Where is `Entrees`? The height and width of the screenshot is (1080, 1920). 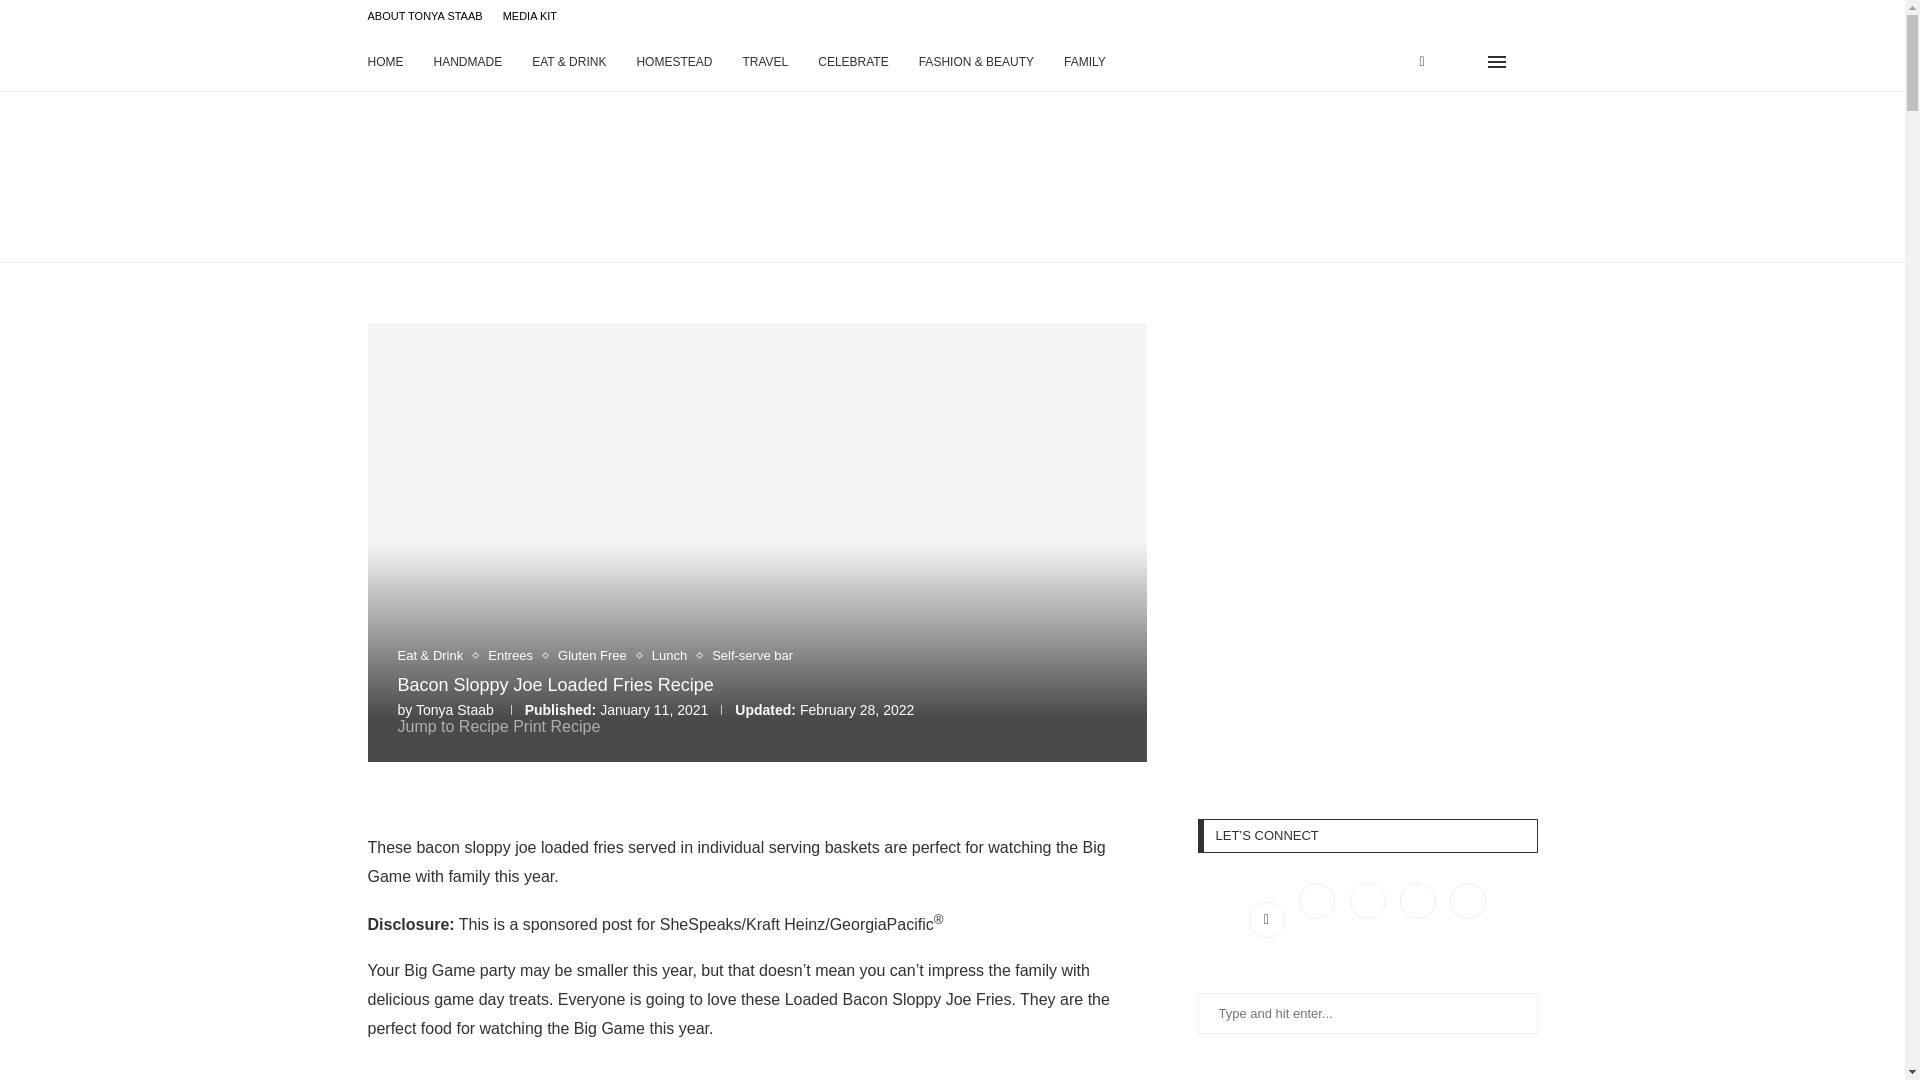 Entrees is located at coordinates (515, 656).